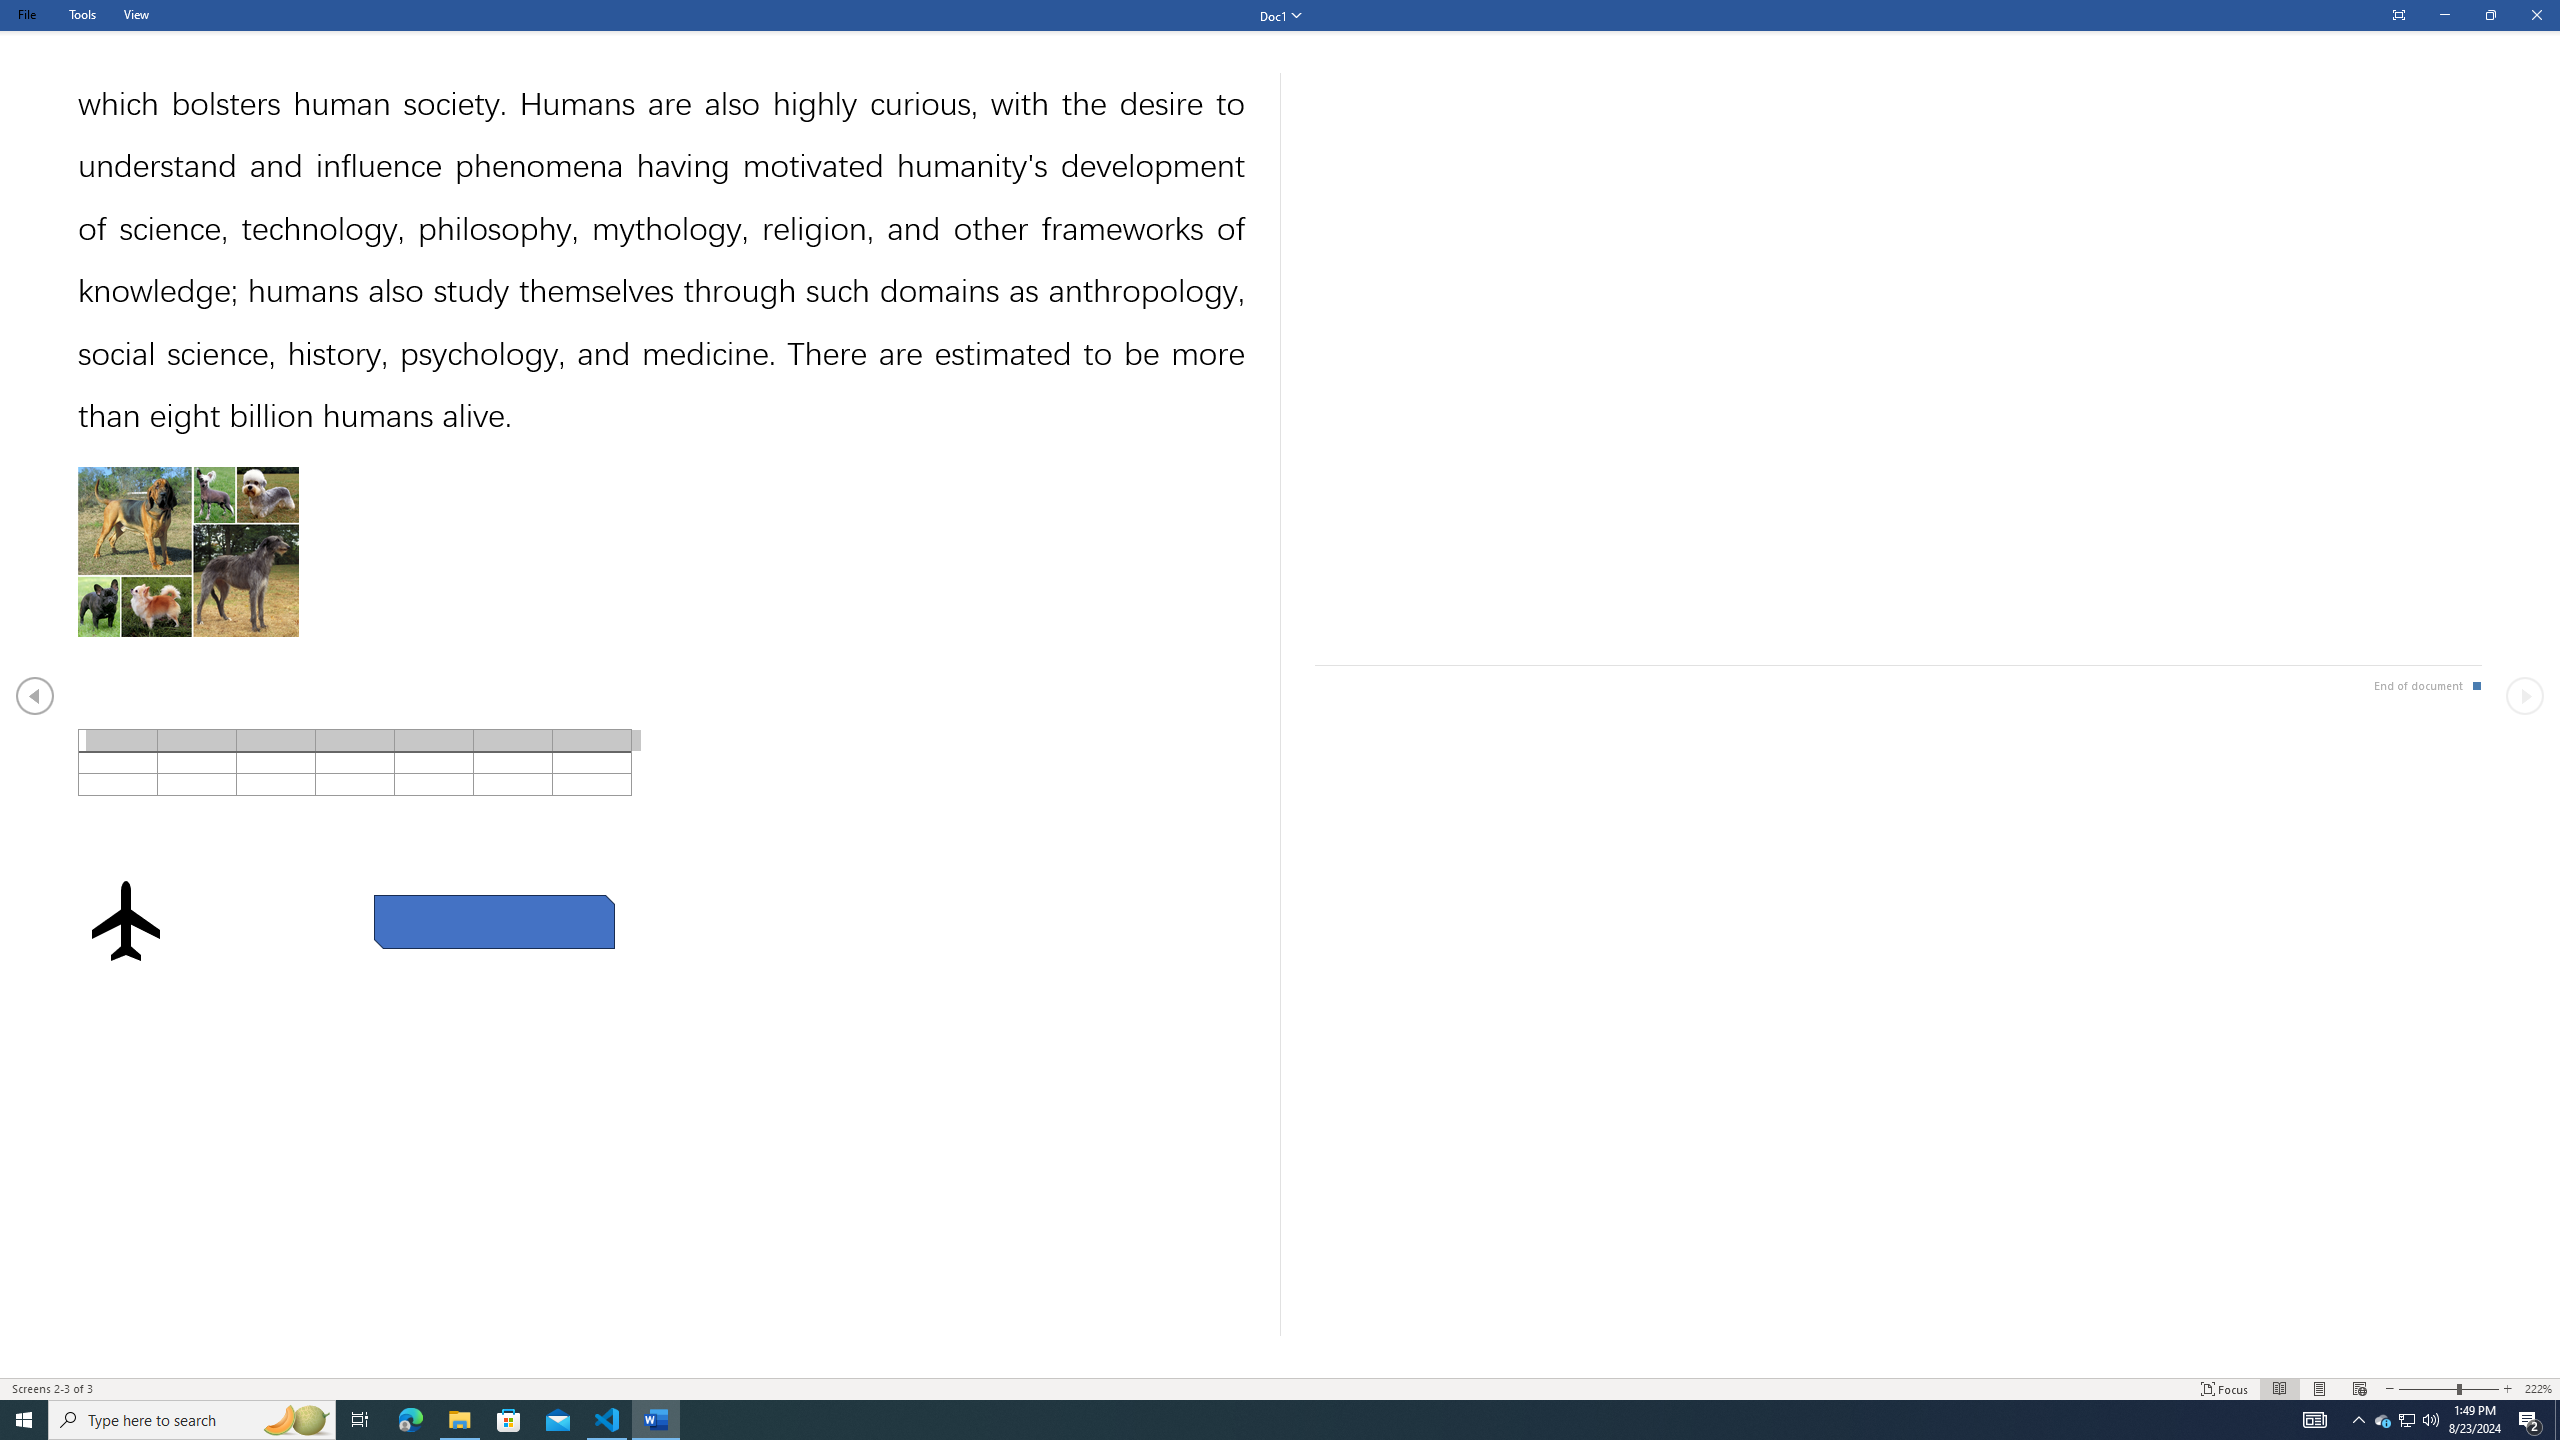 The height and width of the screenshot is (1440, 2560). I want to click on Zoom Out, so click(2428, 1389).